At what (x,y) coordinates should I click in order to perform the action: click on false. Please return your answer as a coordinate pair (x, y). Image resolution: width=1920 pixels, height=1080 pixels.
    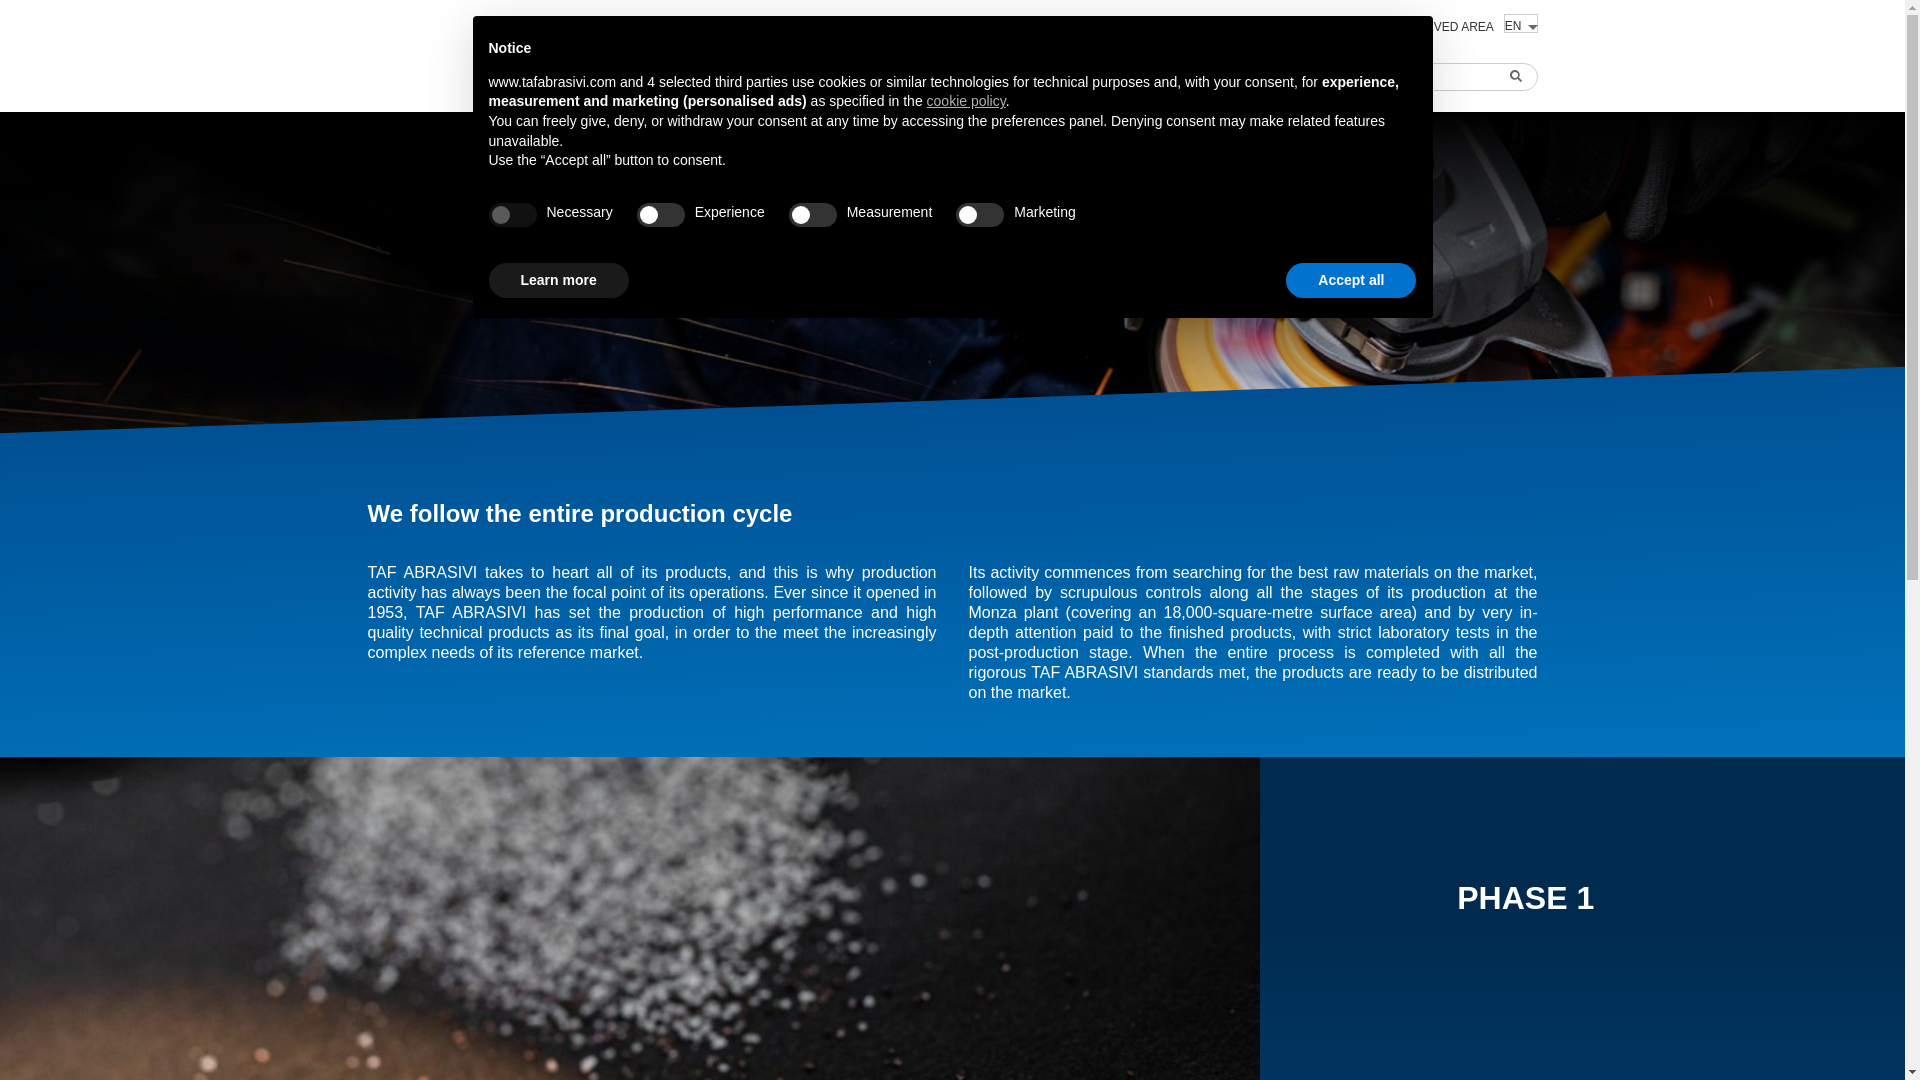
    Looking at the image, I should click on (661, 214).